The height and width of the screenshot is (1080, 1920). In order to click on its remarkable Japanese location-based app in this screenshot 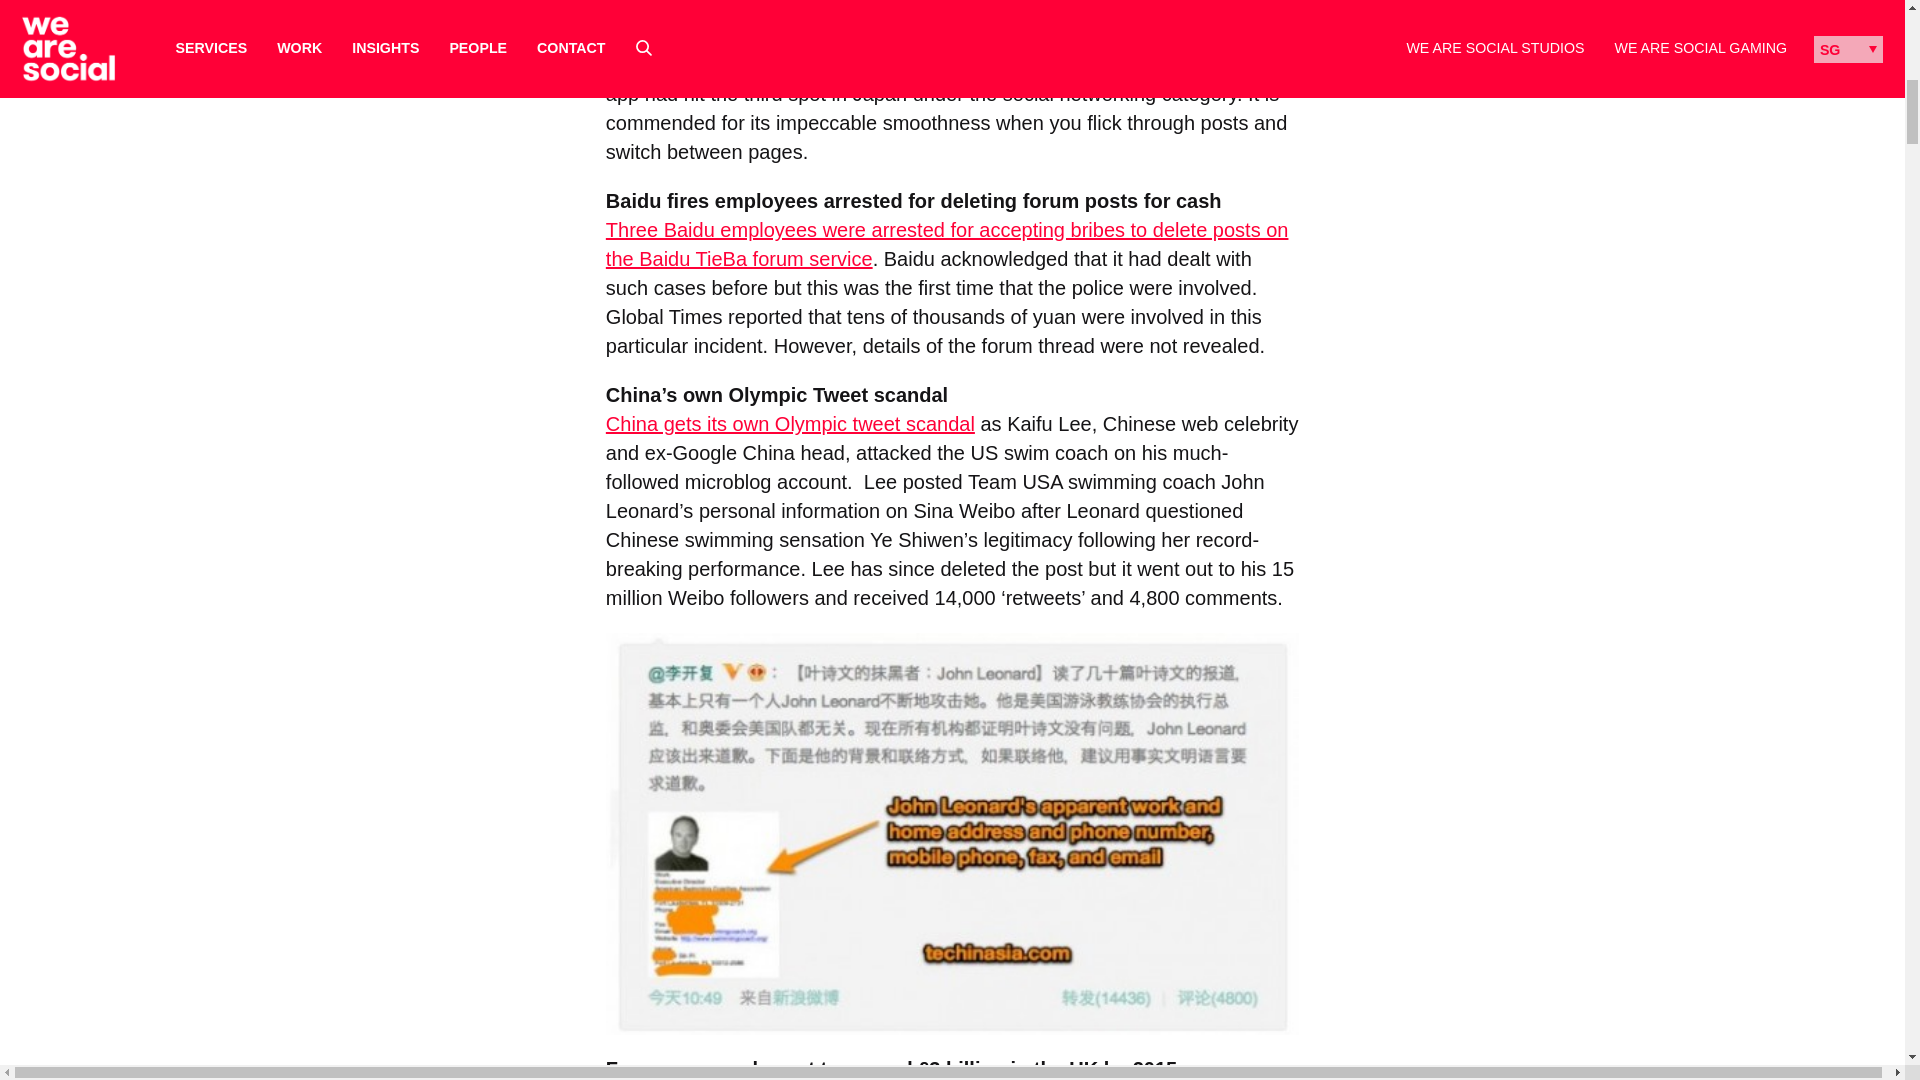, I will do `click(946, 9)`.